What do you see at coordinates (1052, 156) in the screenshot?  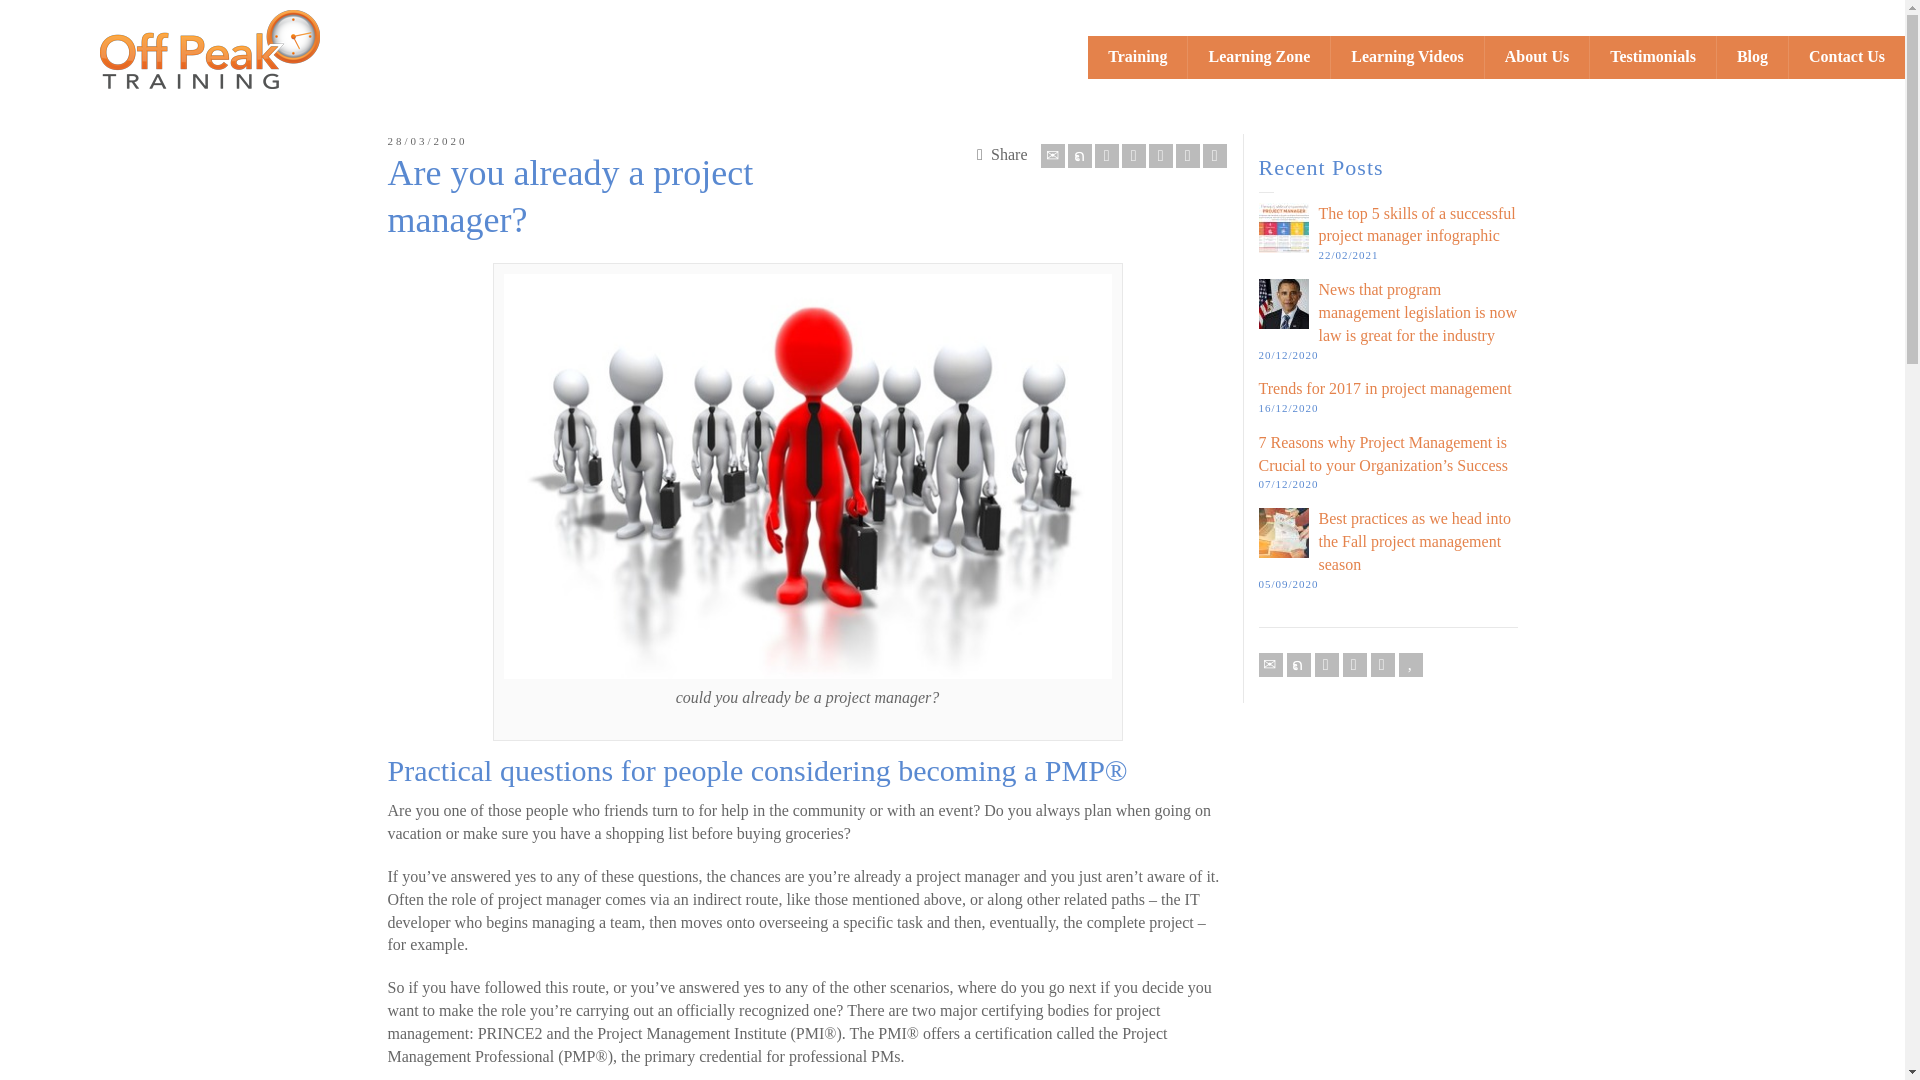 I see `Email` at bounding box center [1052, 156].